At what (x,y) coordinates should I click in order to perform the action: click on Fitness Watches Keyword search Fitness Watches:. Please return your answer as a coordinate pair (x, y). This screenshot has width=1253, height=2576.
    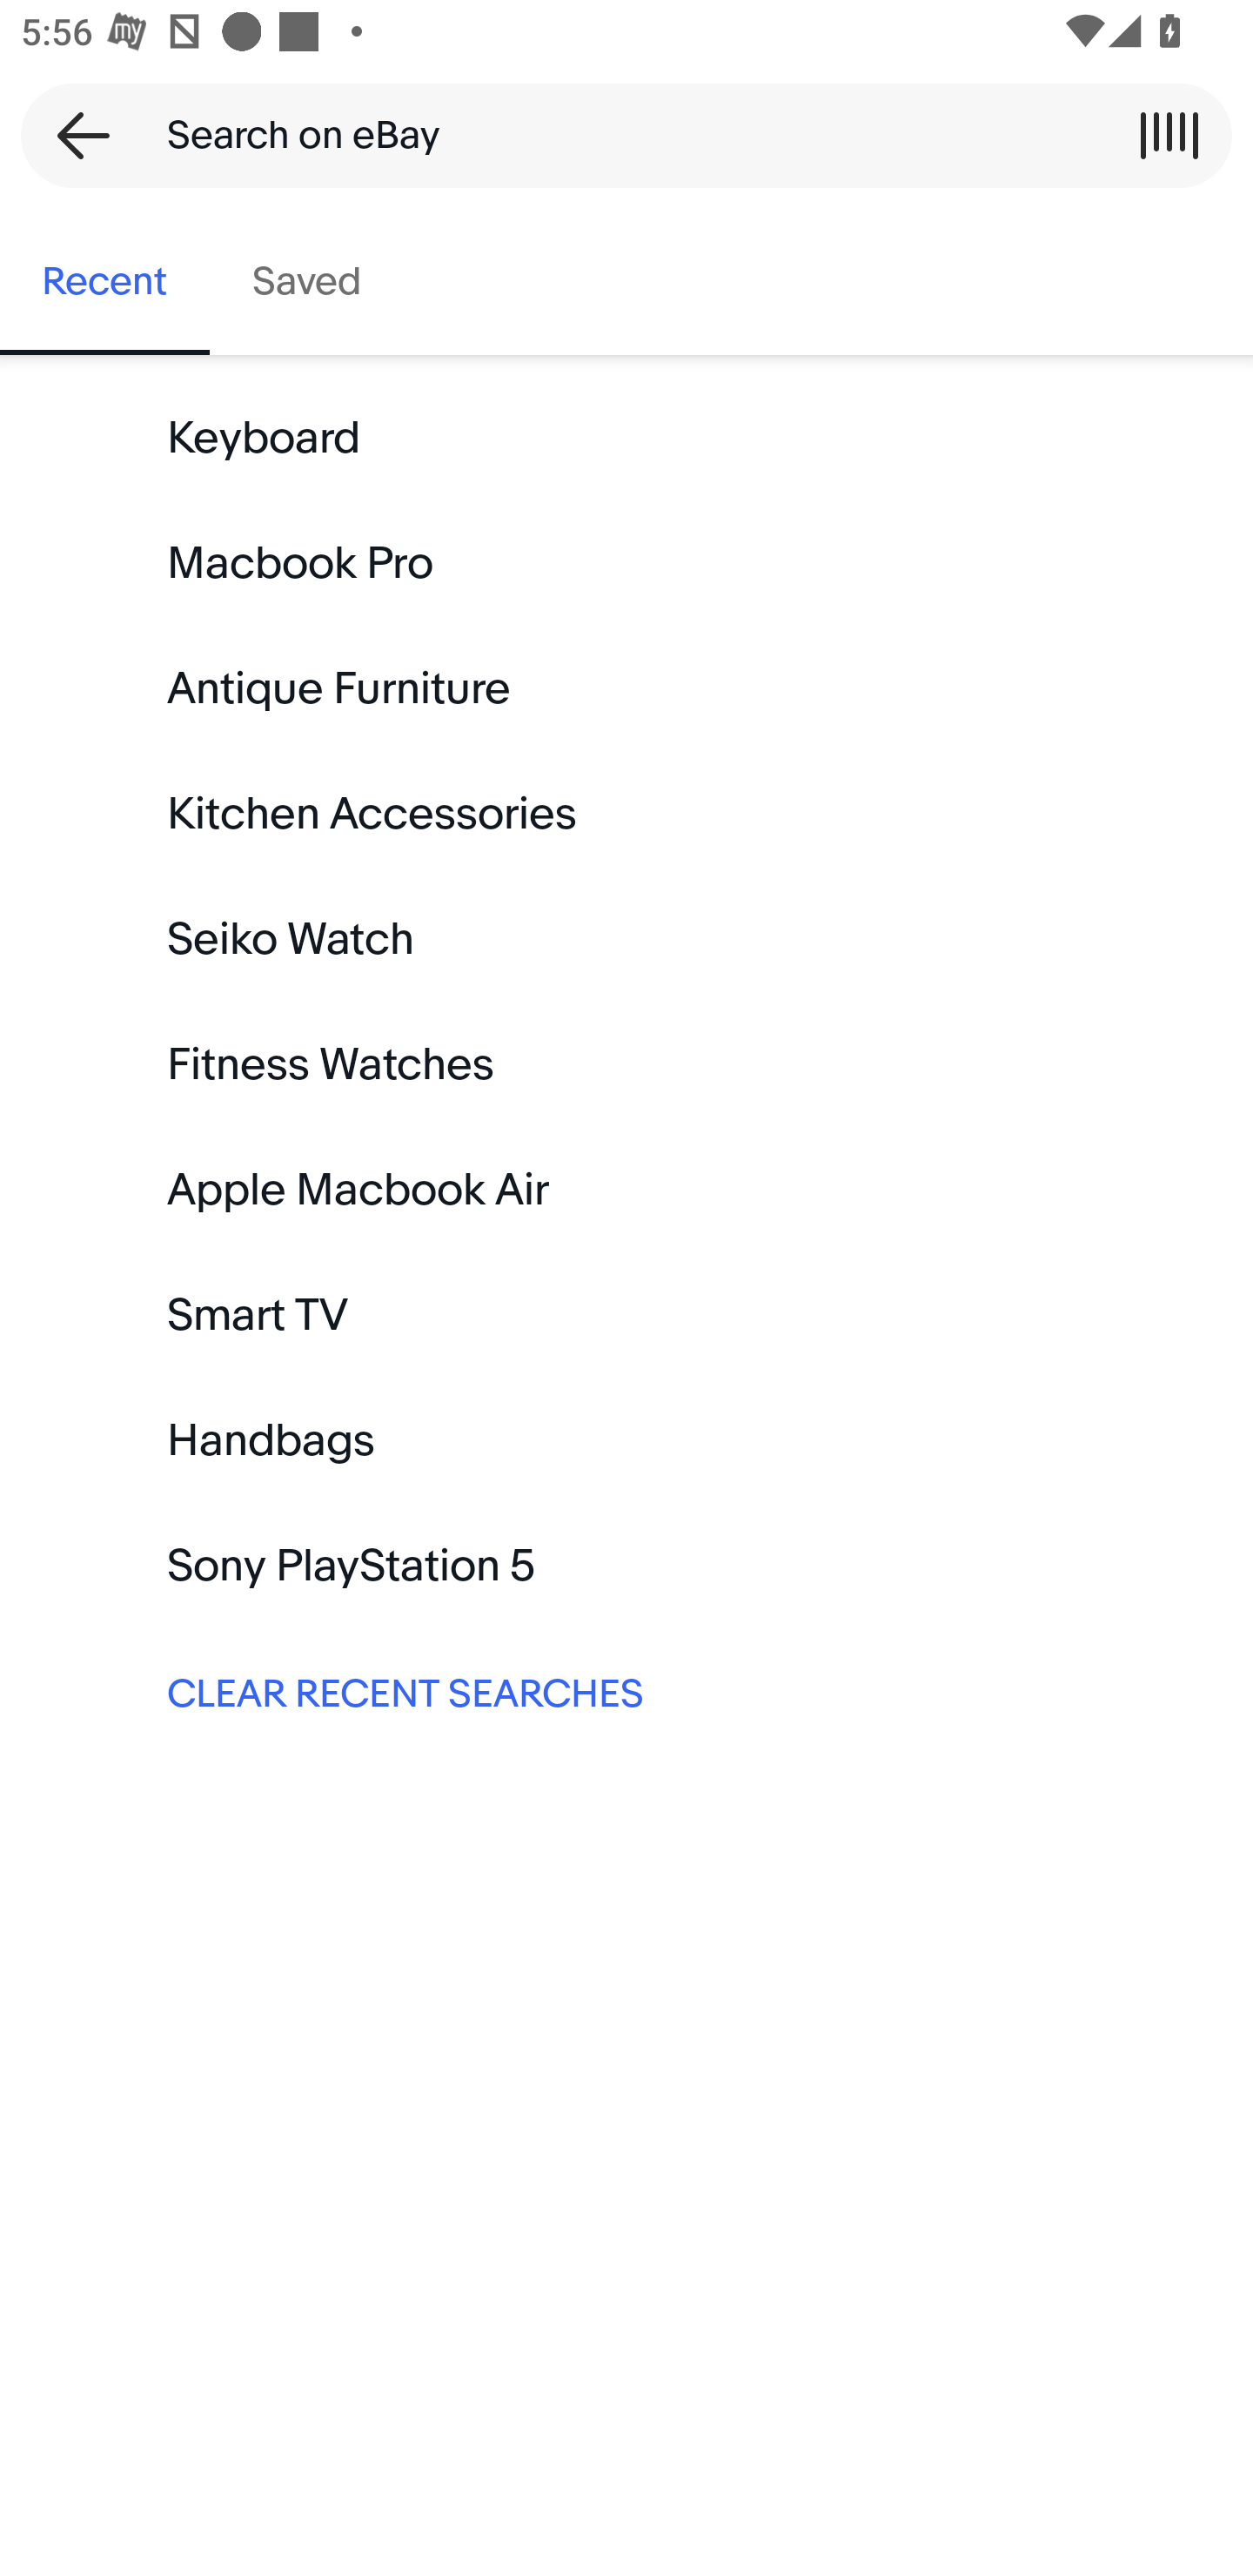
    Looking at the image, I should click on (626, 1065).